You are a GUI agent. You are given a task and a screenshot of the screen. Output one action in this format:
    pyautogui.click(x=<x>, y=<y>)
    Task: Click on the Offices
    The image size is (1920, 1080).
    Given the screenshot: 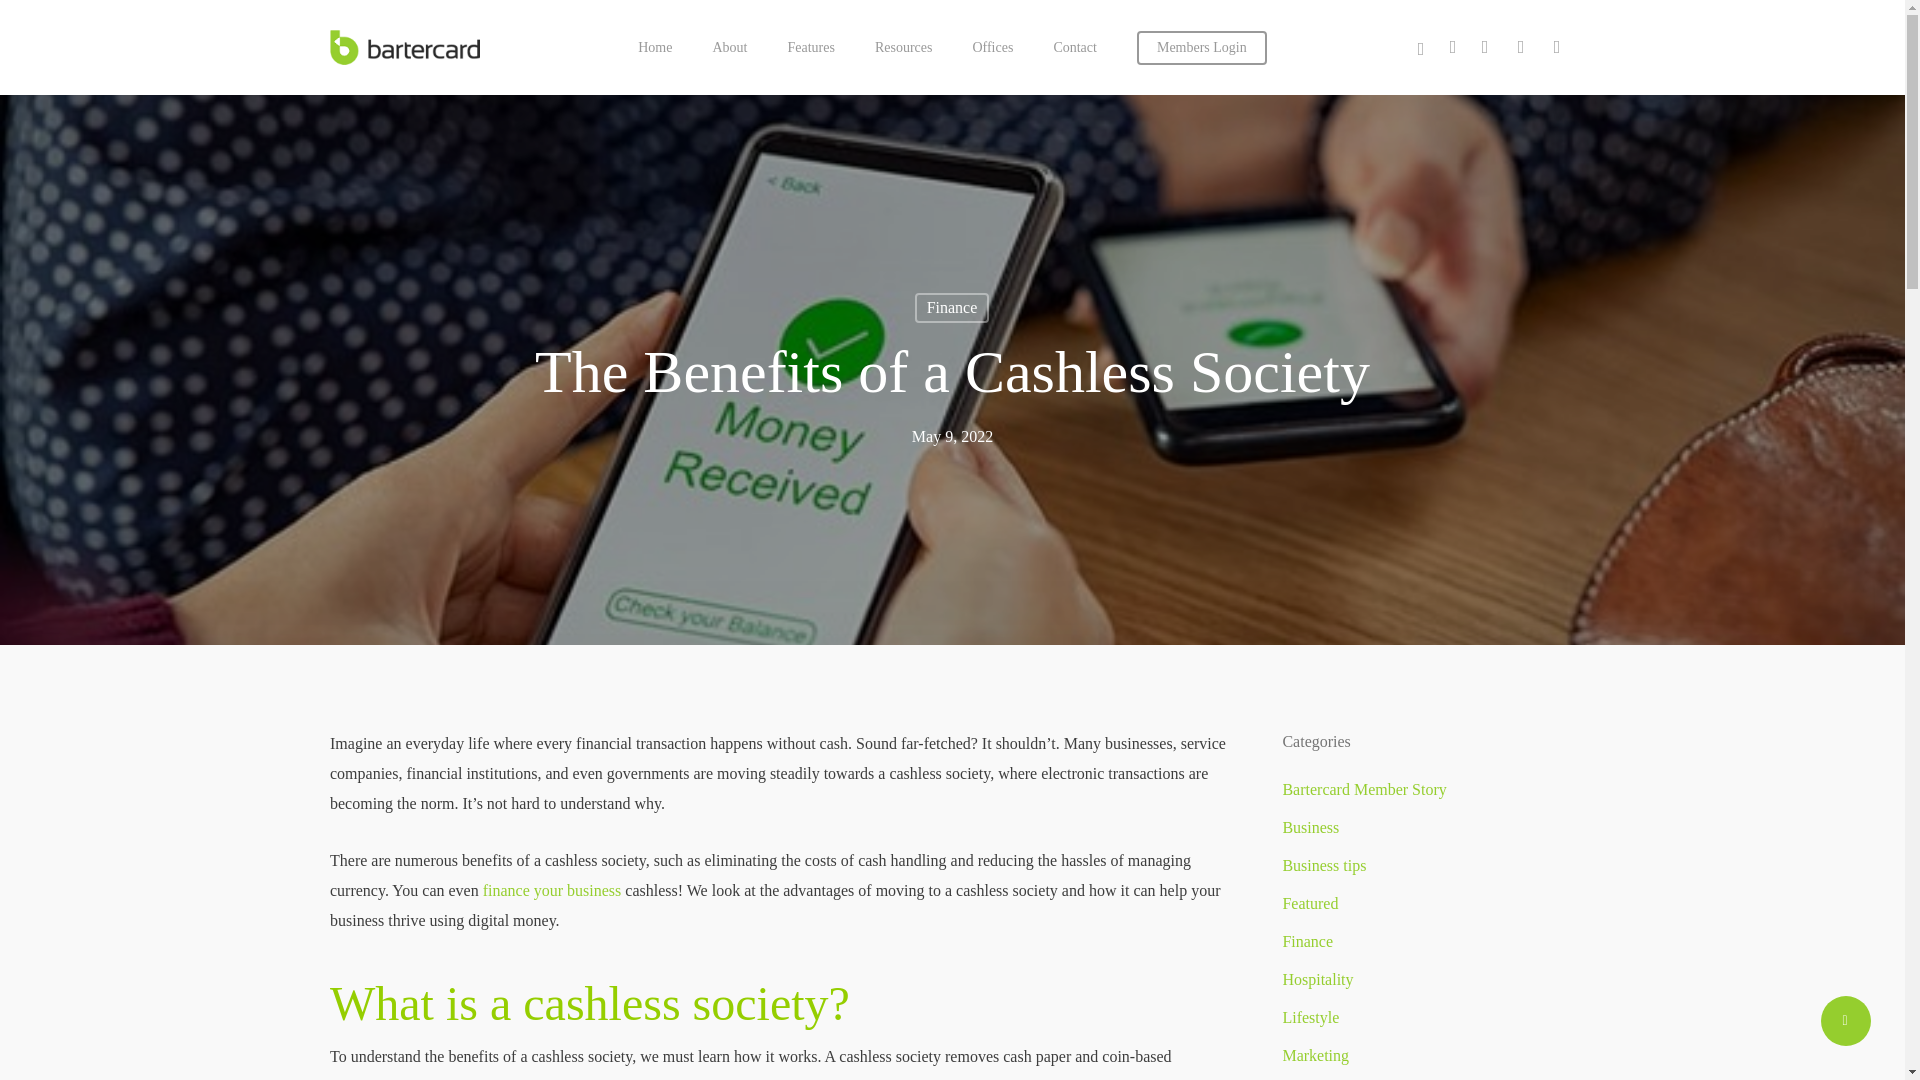 What is the action you would take?
    pyautogui.click(x=992, y=46)
    